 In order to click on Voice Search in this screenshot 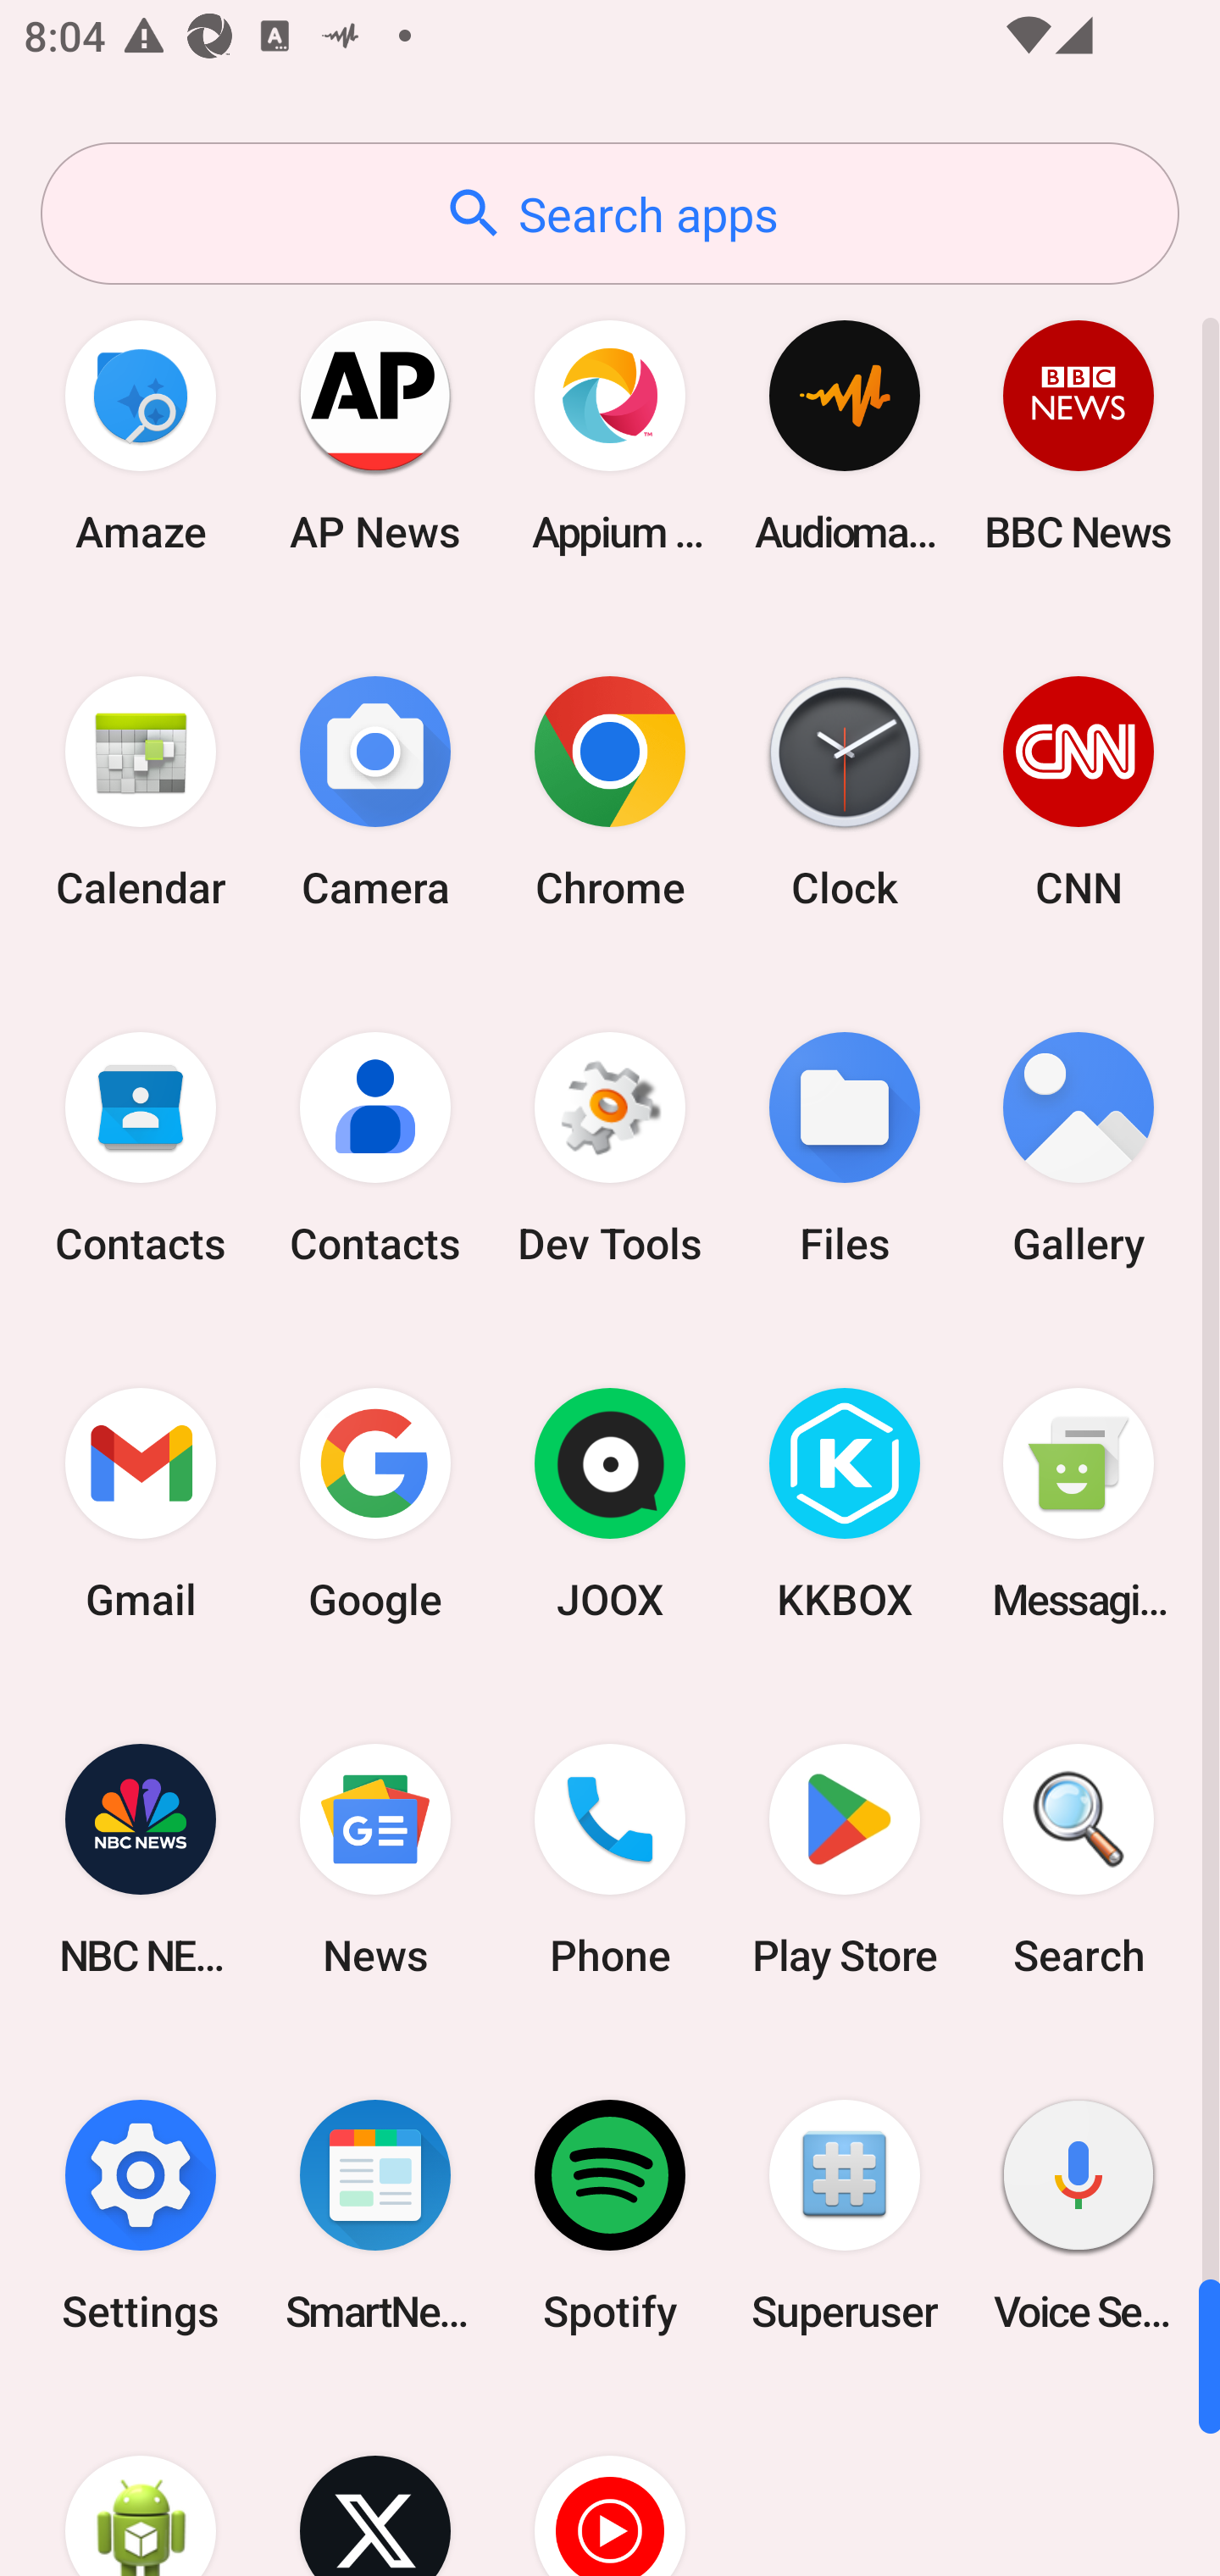, I will do `click(1079, 2215)`.